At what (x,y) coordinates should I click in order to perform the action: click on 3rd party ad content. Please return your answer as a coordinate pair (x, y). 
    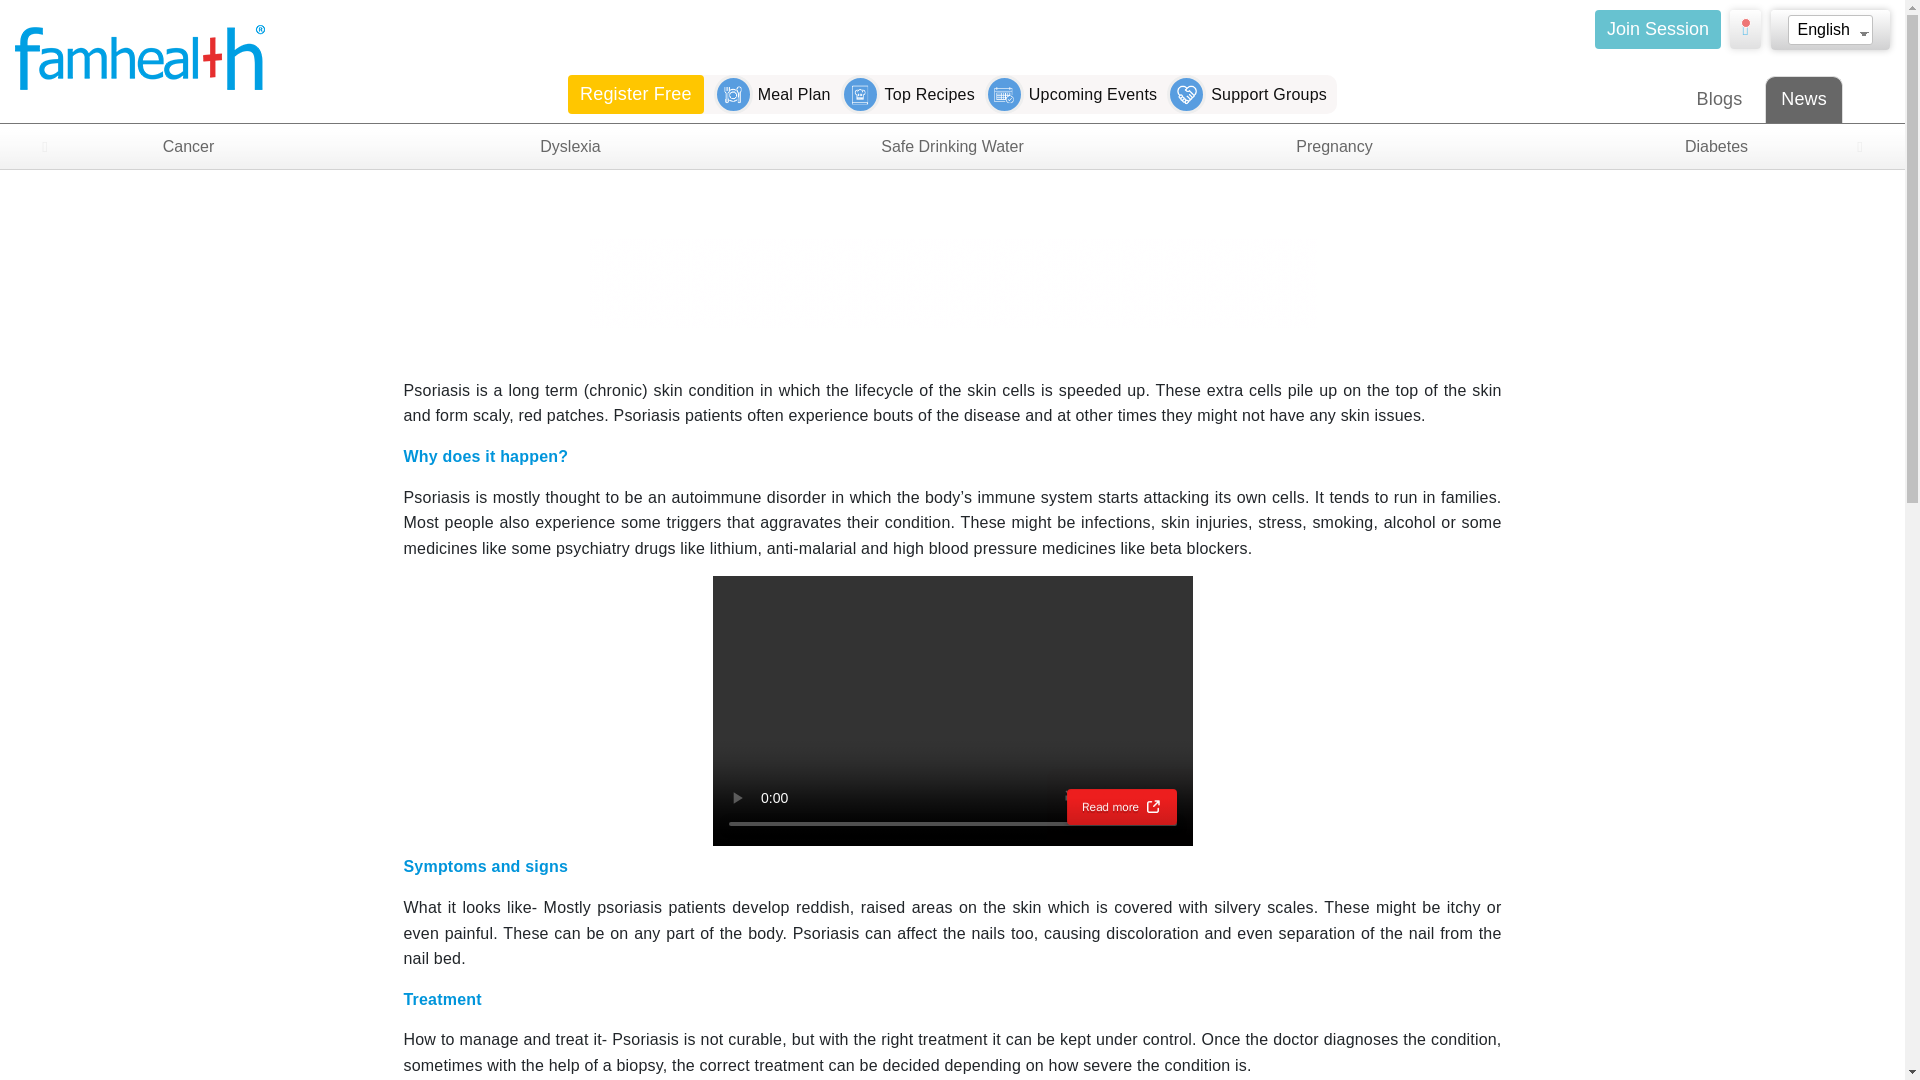
    Looking at the image, I should click on (951, 282).